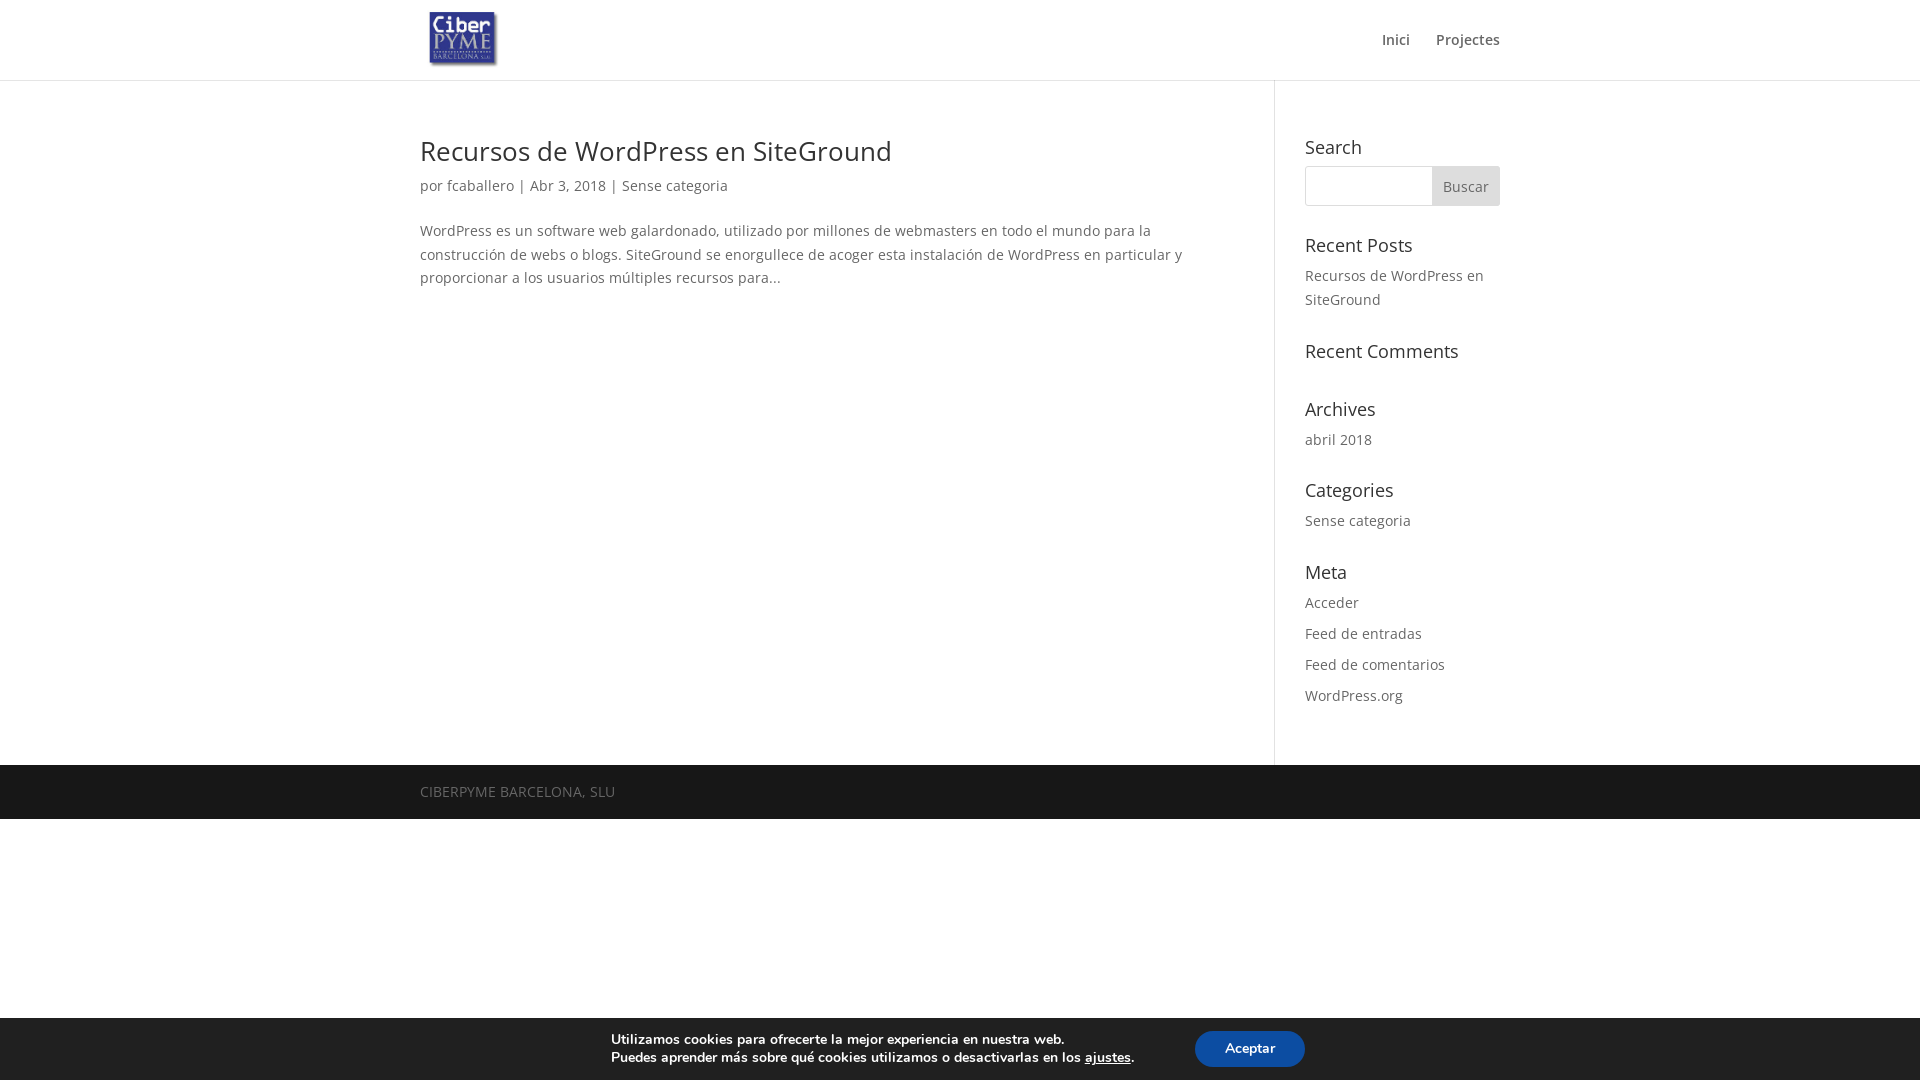 The width and height of the screenshot is (1920, 1080). Describe the element at coordinates (1338, 440) in the screenshot. I see `abril 2018` at that location.